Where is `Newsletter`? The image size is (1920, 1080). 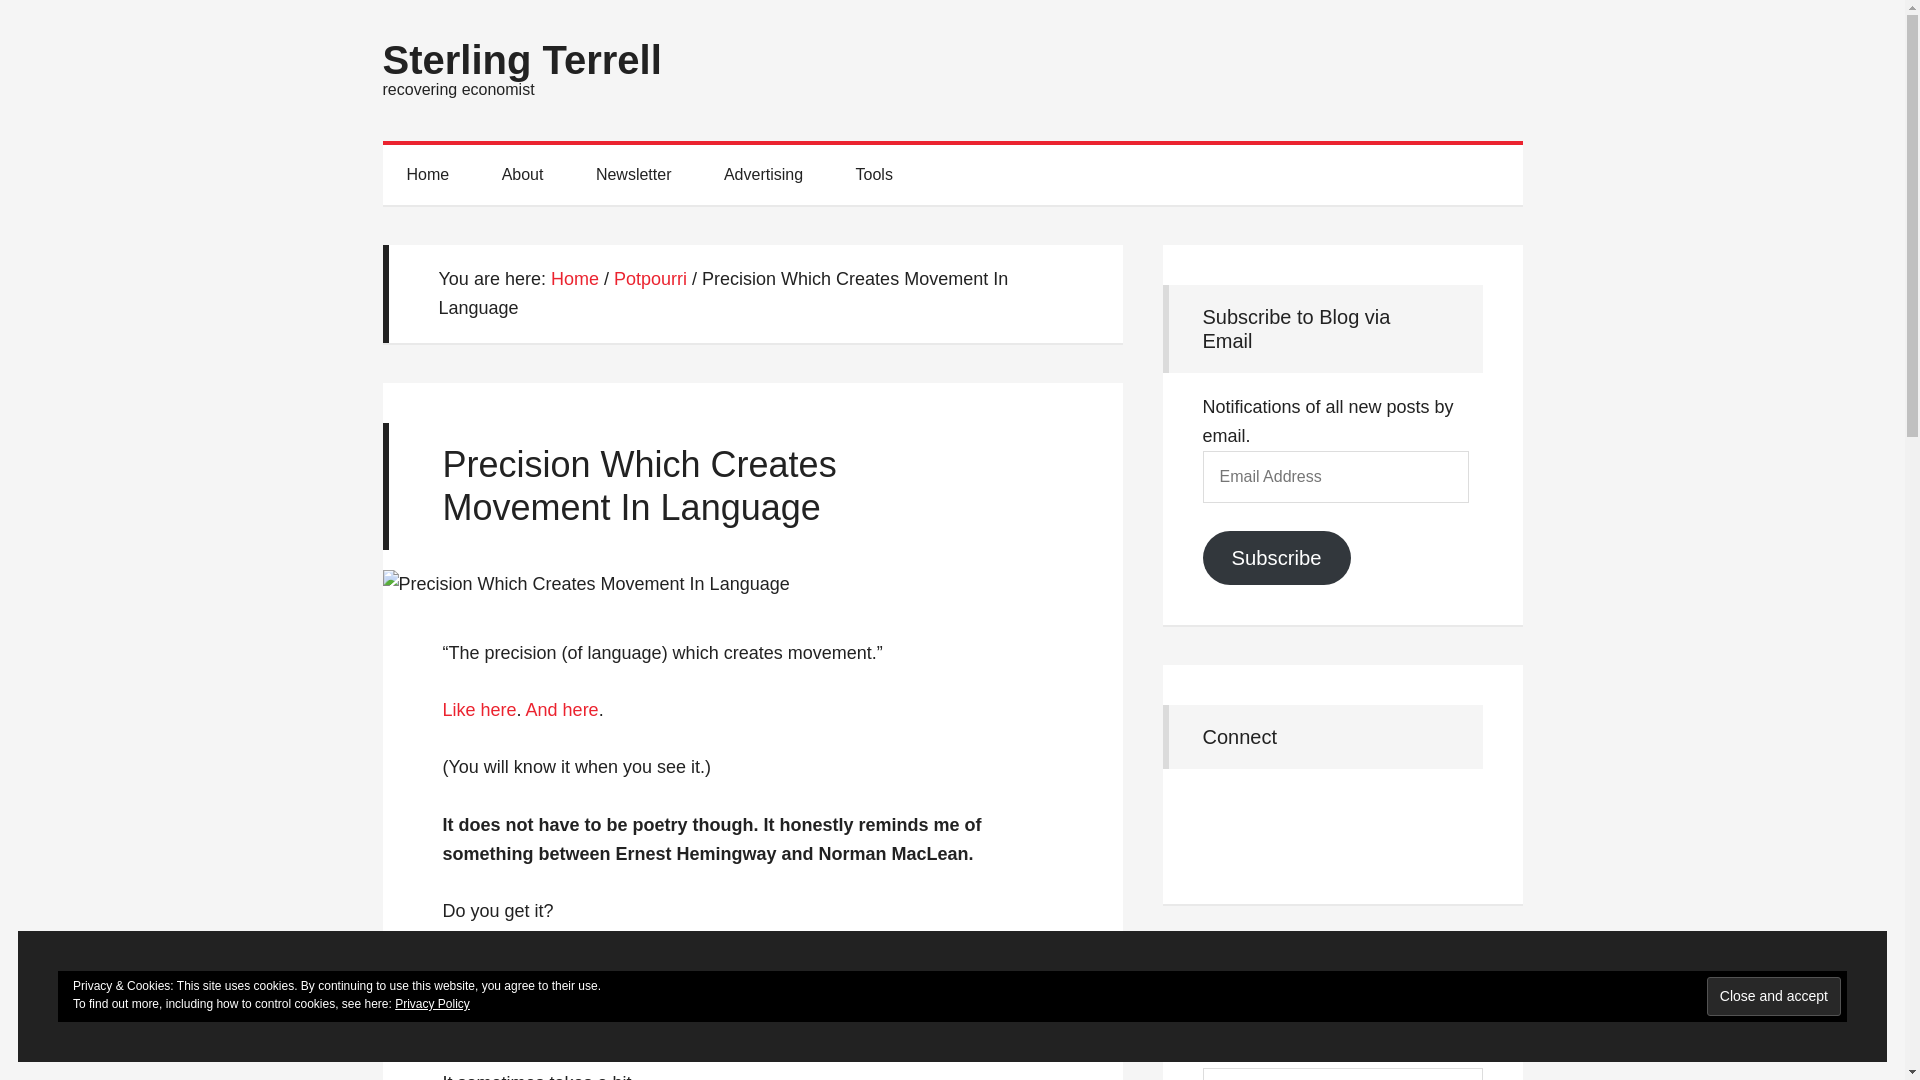
Newsletter is located at coordinates (634, 174).